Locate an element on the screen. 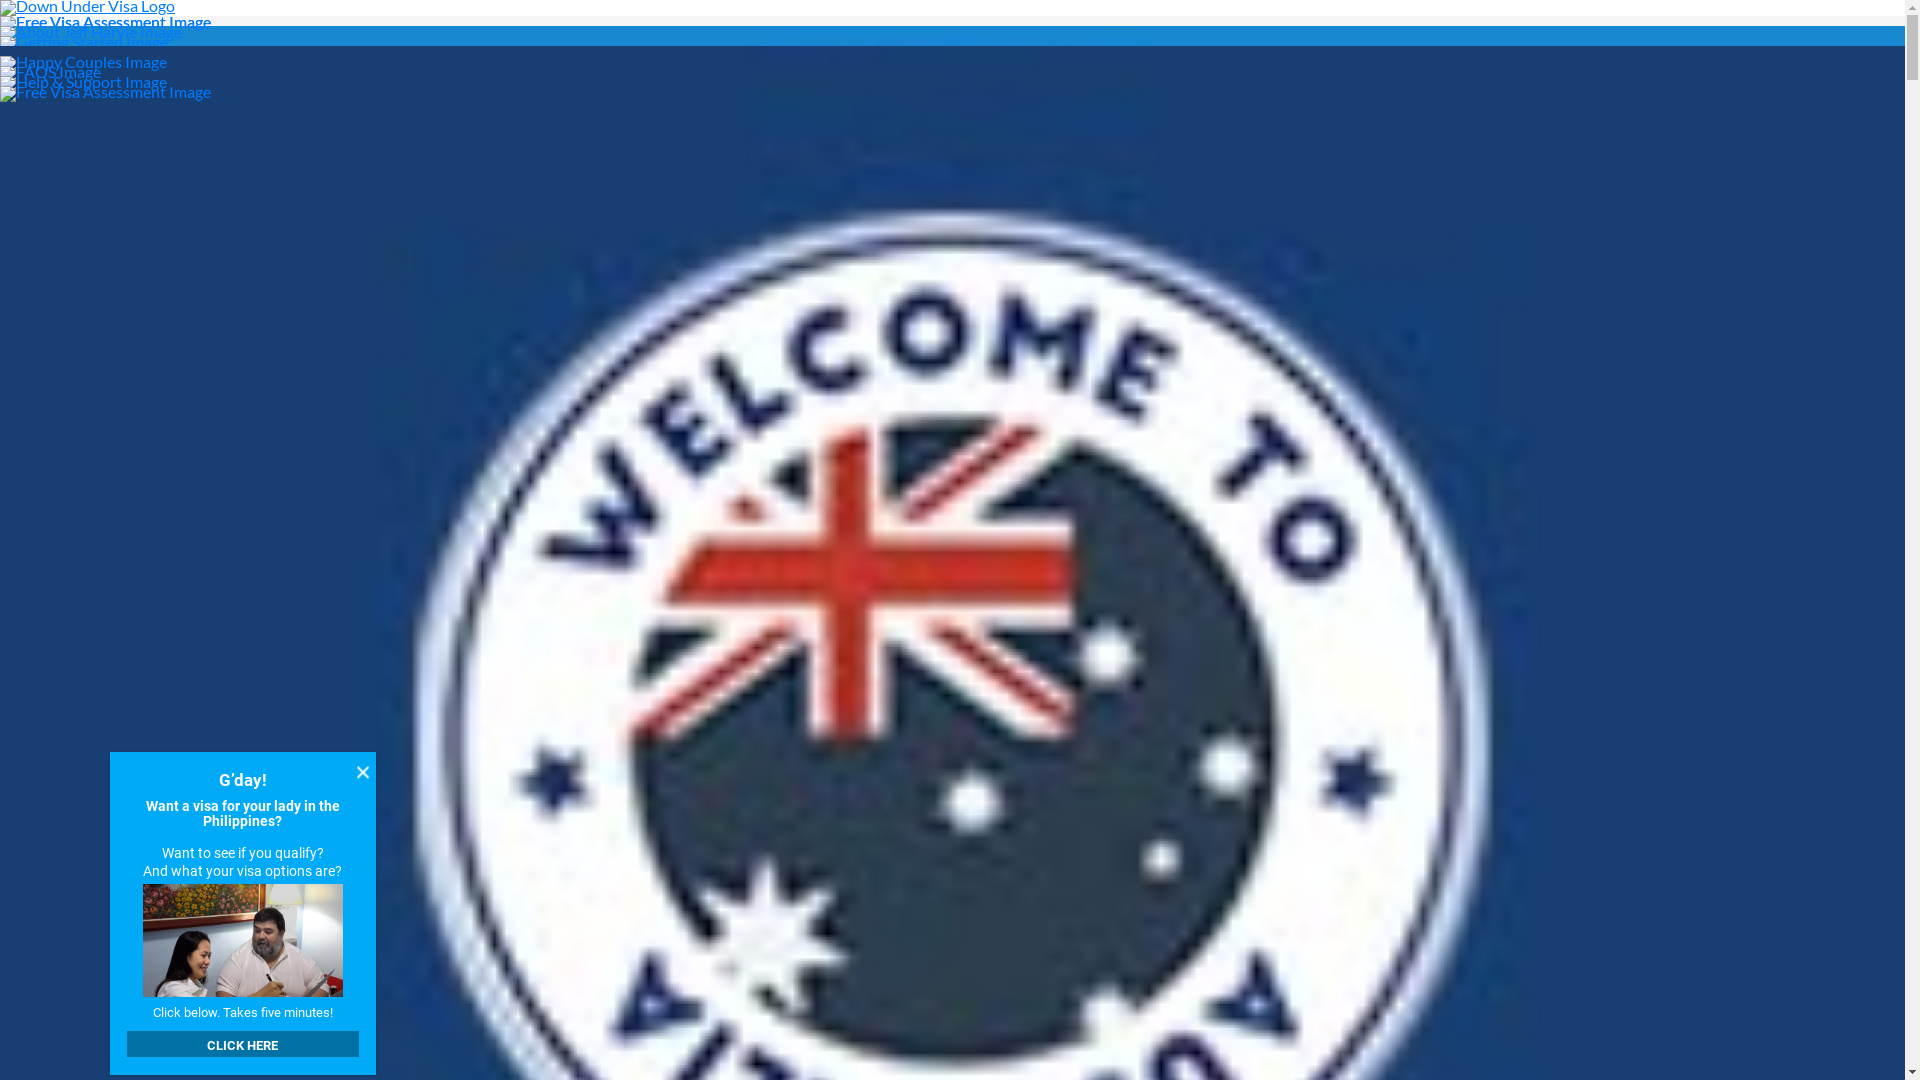  Tourist Visas  is located at coordinates (740, 676).